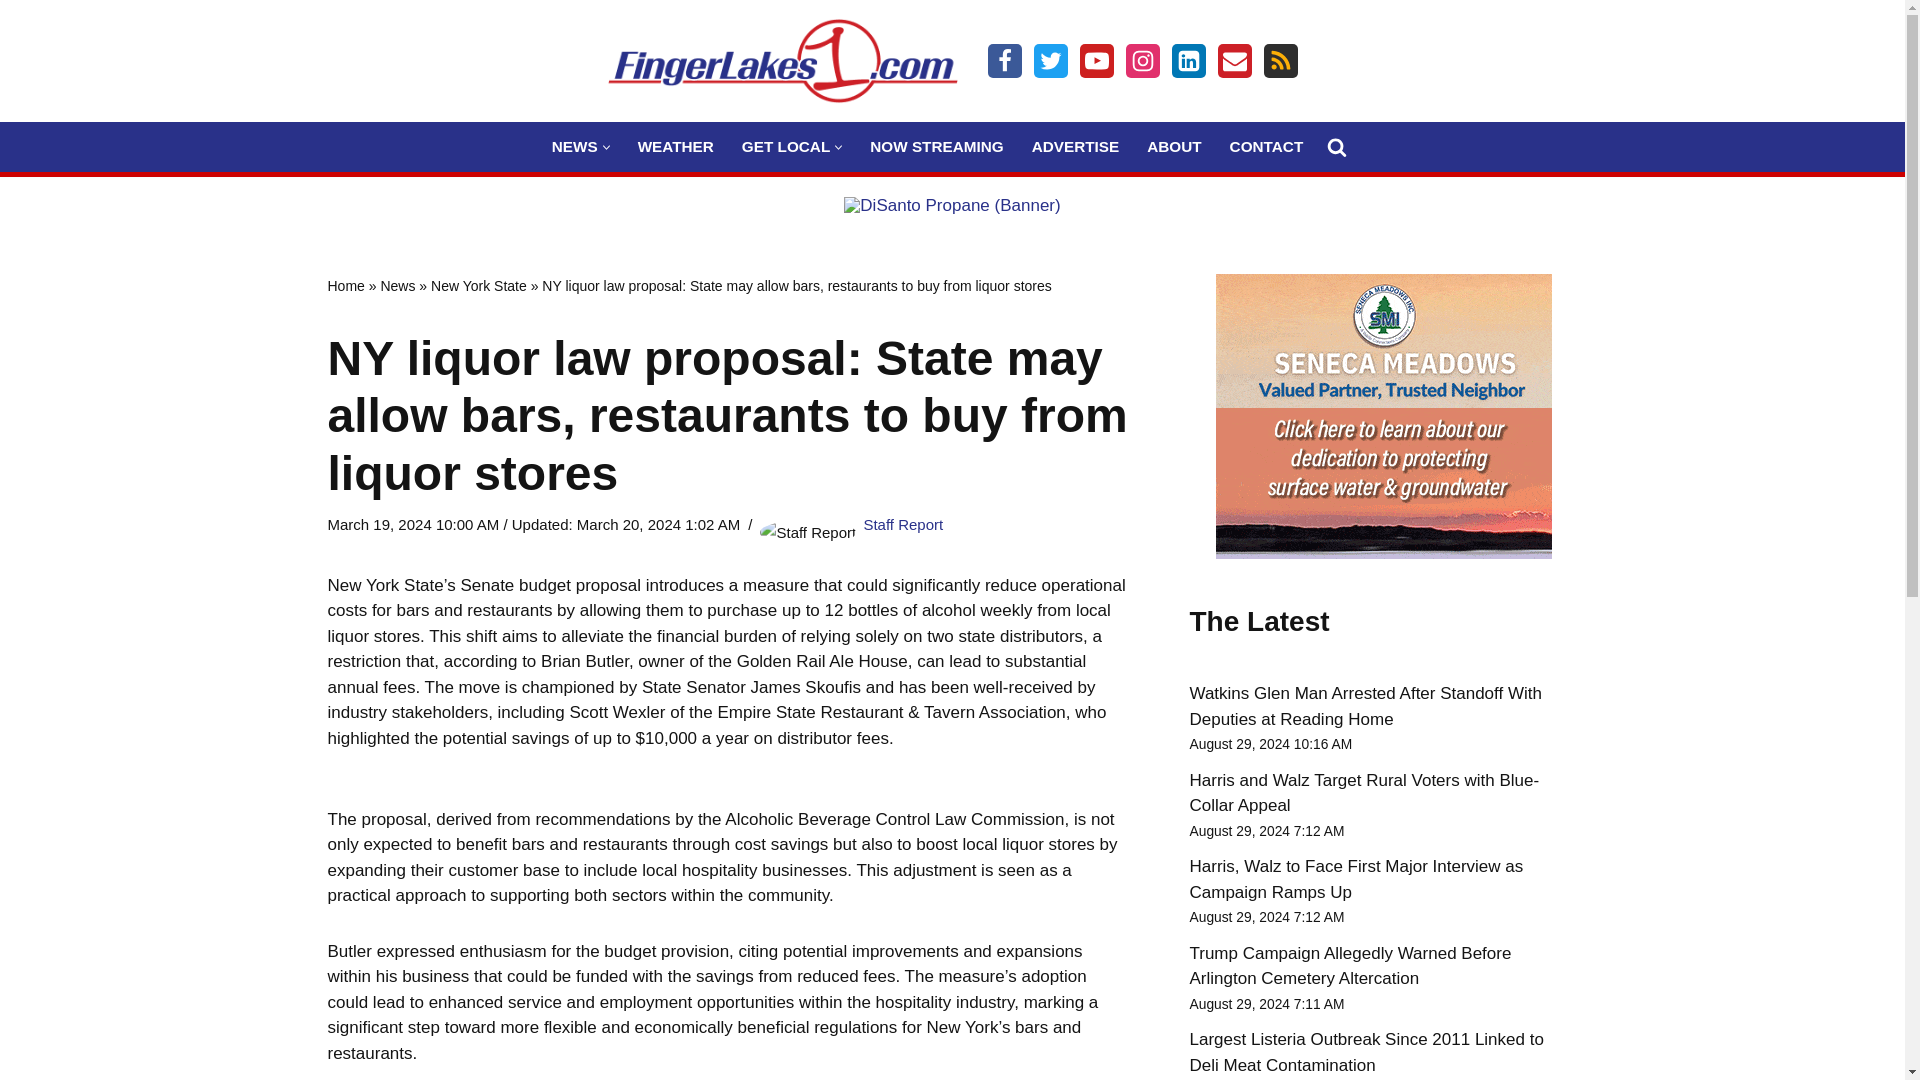  What do you see at coordinates (936, 146) in the screenshot?
I see `NOW STREAMING` at bounding box center [936, 146].